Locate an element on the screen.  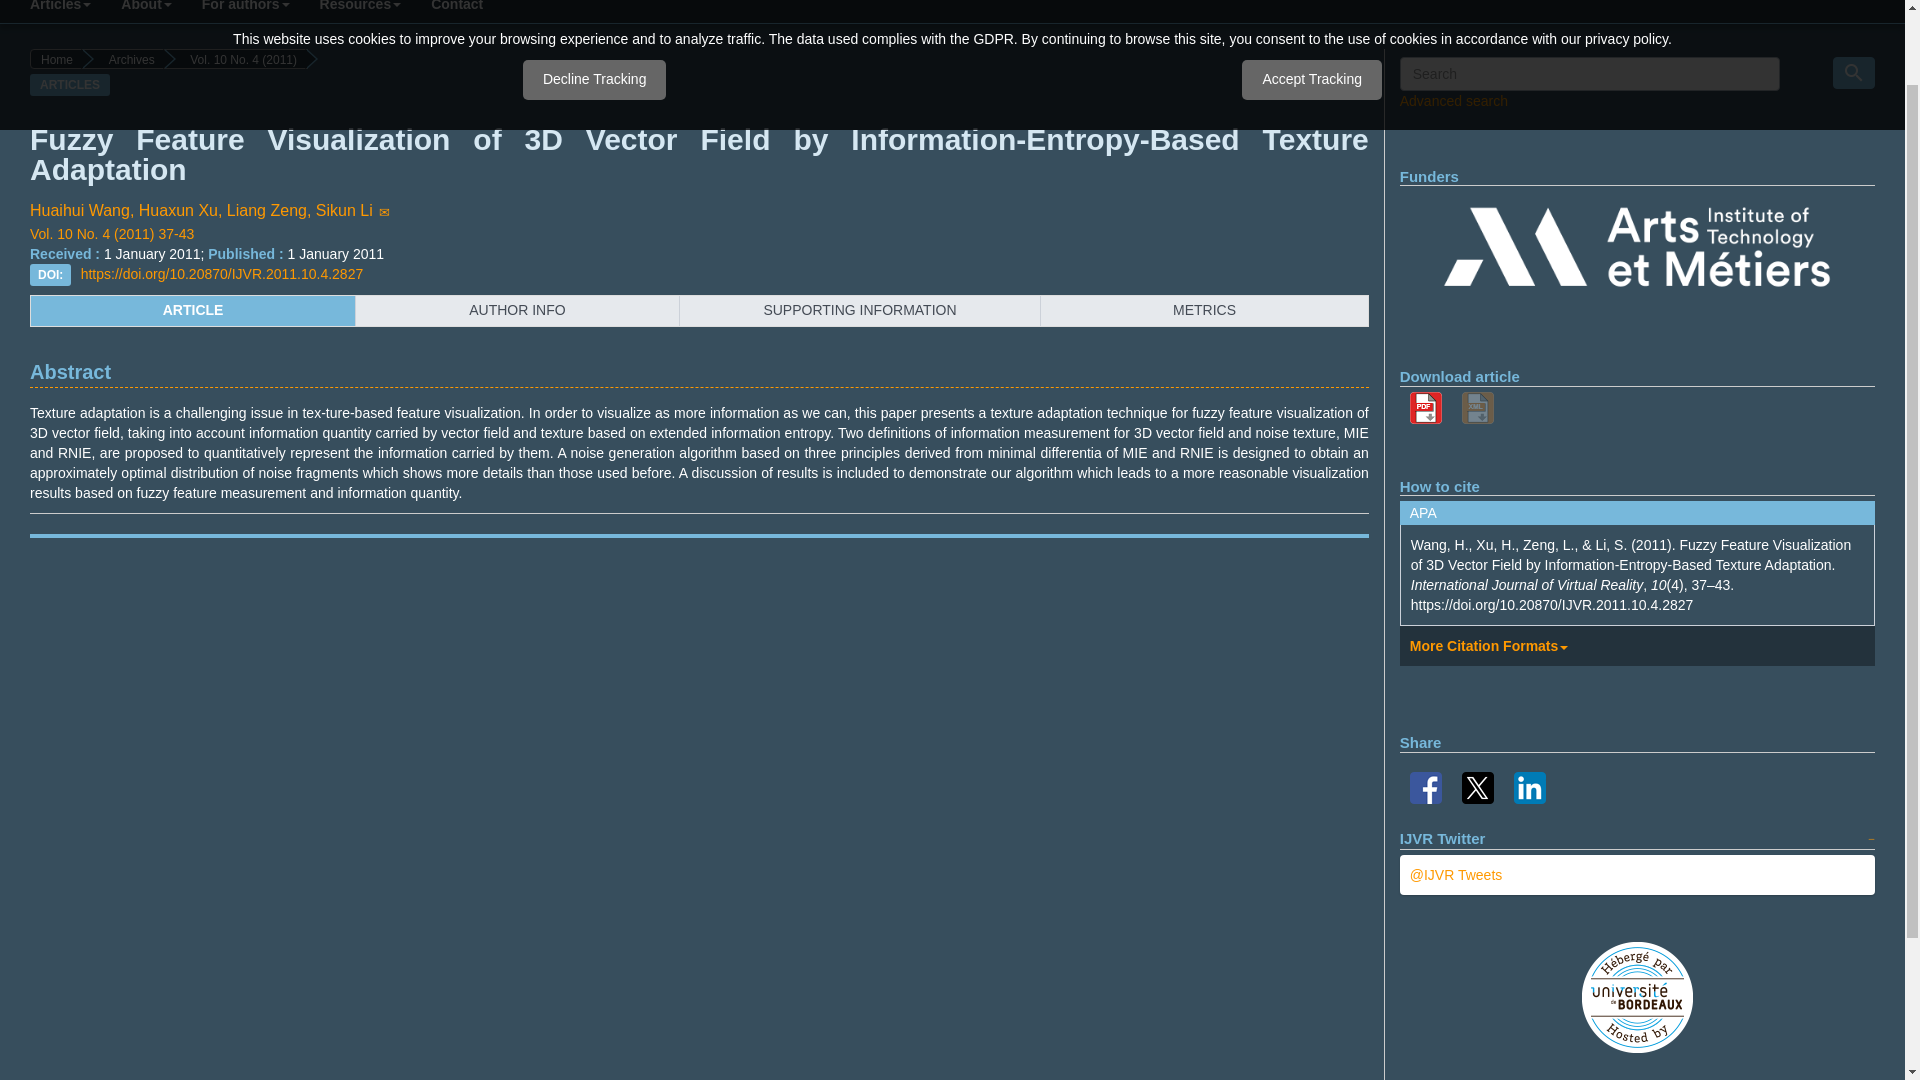
Resources is located at coordinates (360, 11).